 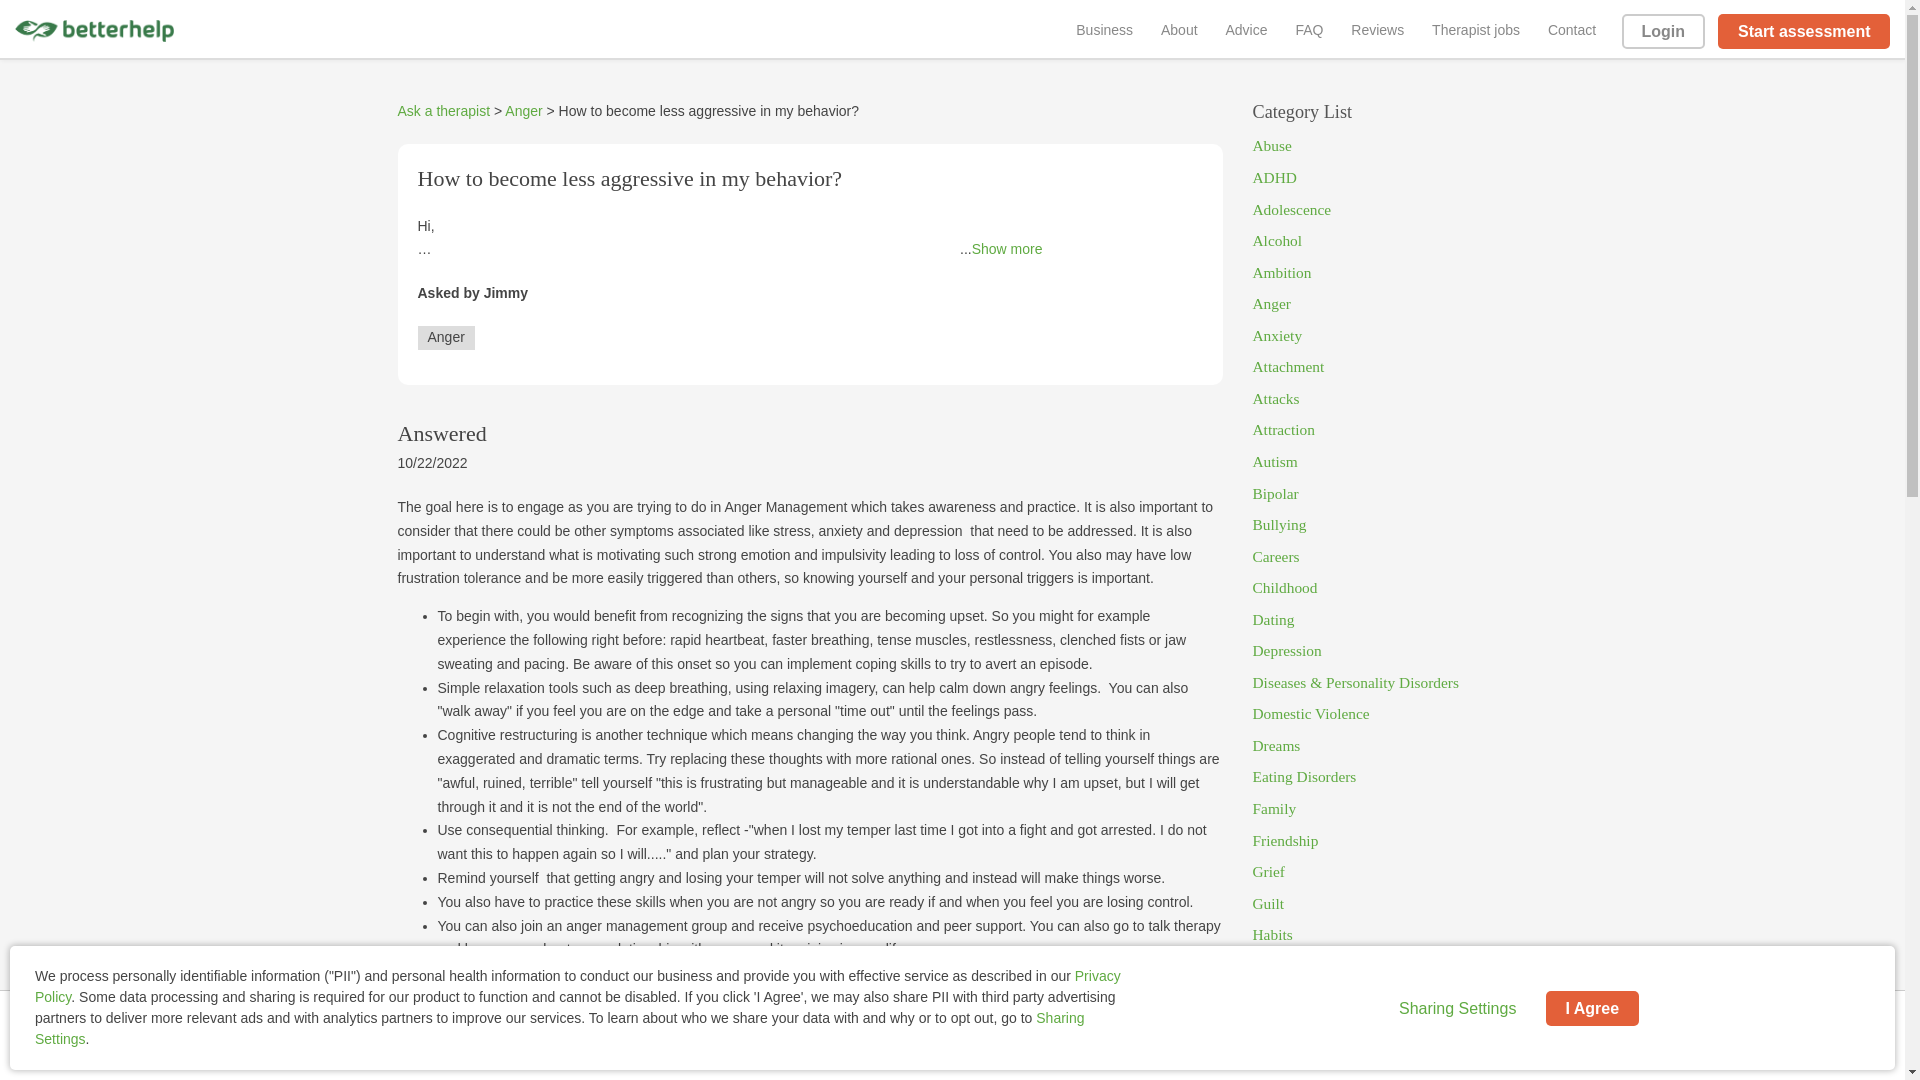 What do you see at coordinates (1379, 336) in the screenshot?
I see `Anxiety` at bounding box center [1379, 336].